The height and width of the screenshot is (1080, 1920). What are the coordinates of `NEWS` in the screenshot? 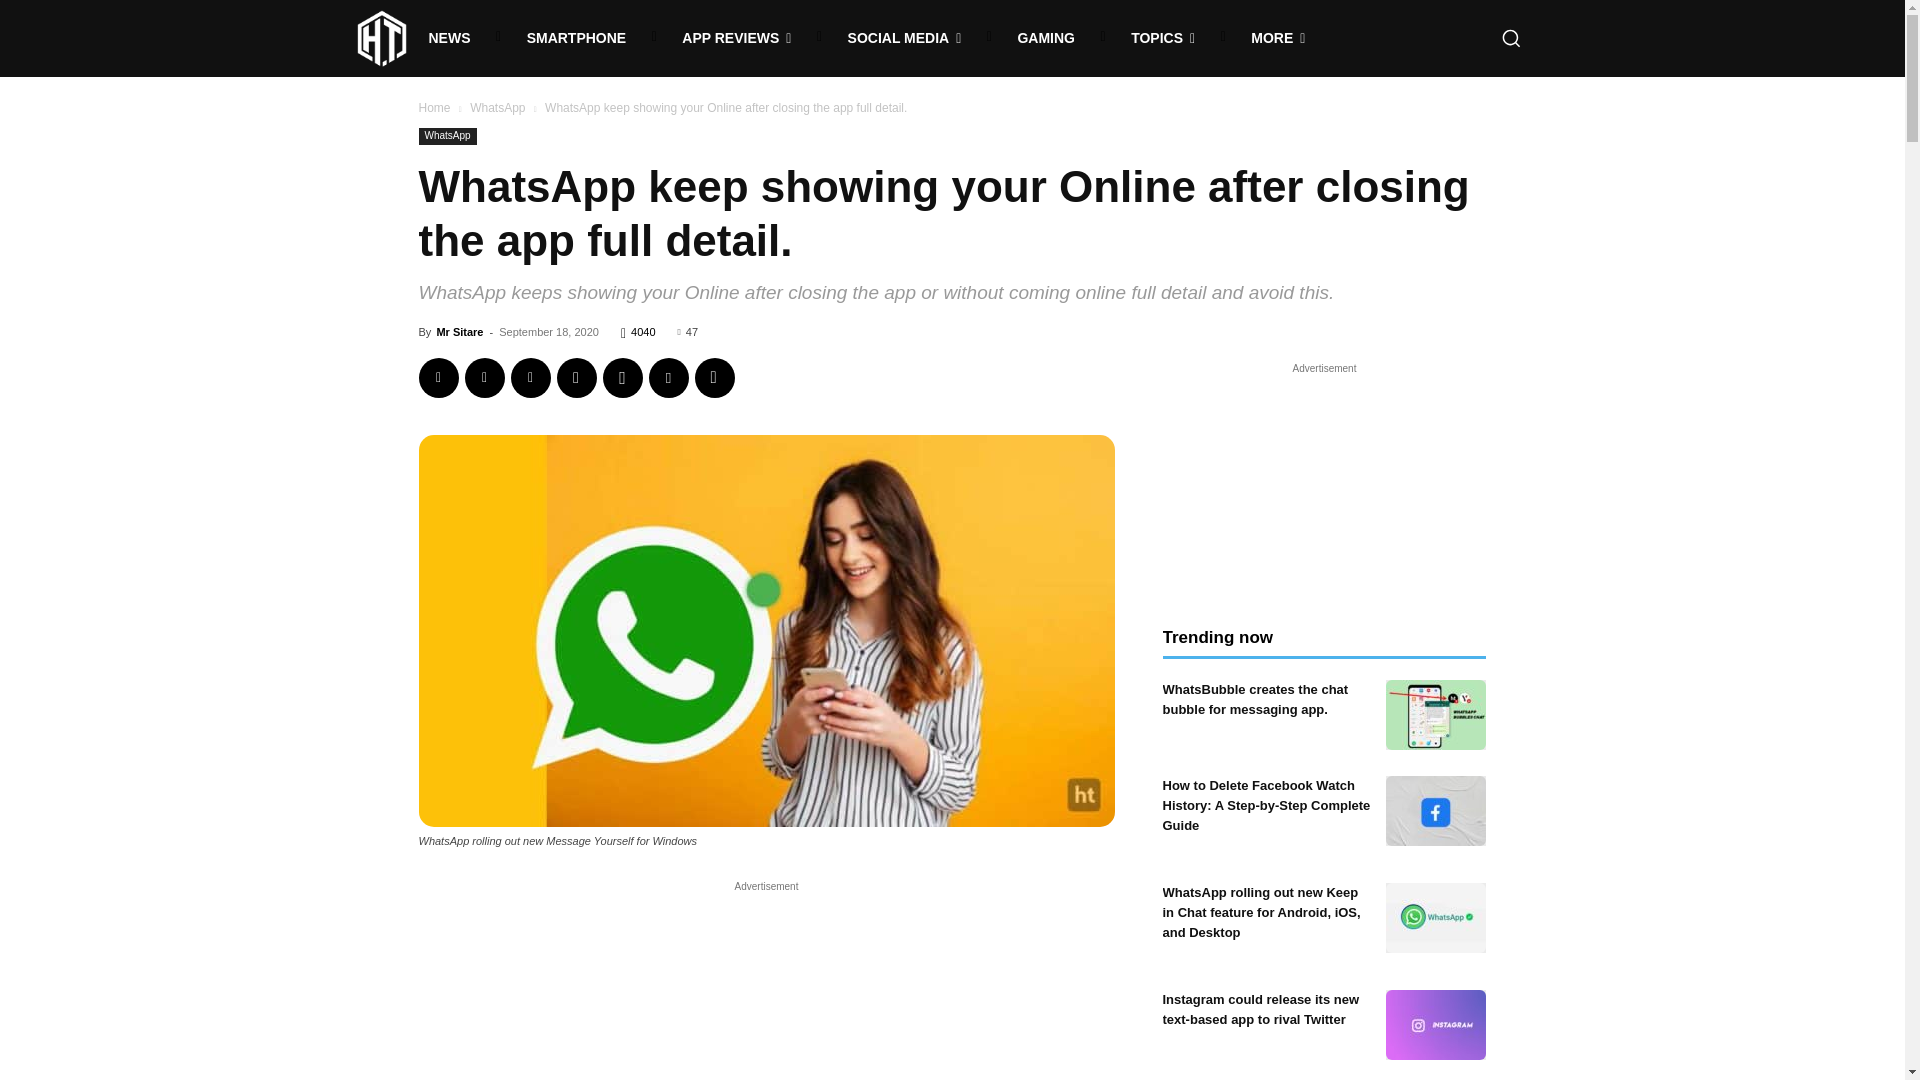 It's located at (448, 38).